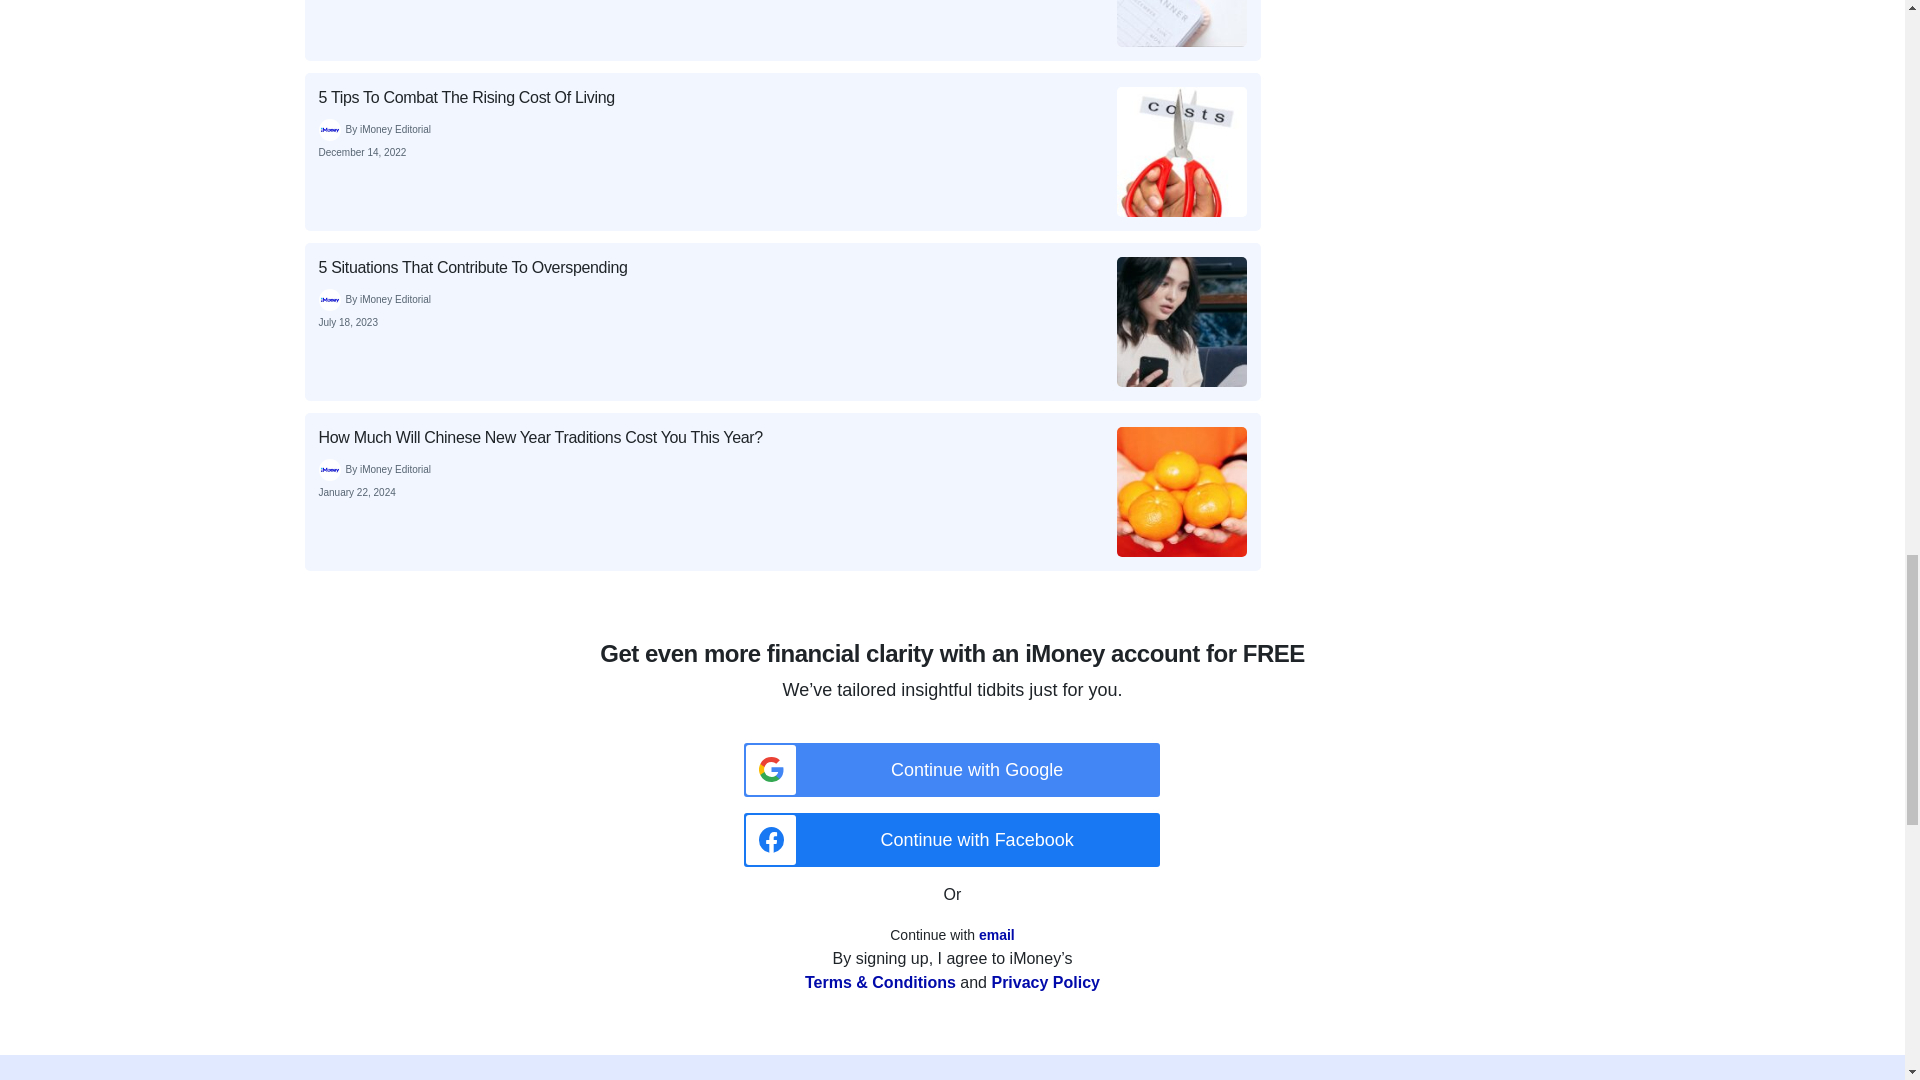  I want to click on 5 Tips To Combat The Rising Cost Of Living, so click(781, 152).